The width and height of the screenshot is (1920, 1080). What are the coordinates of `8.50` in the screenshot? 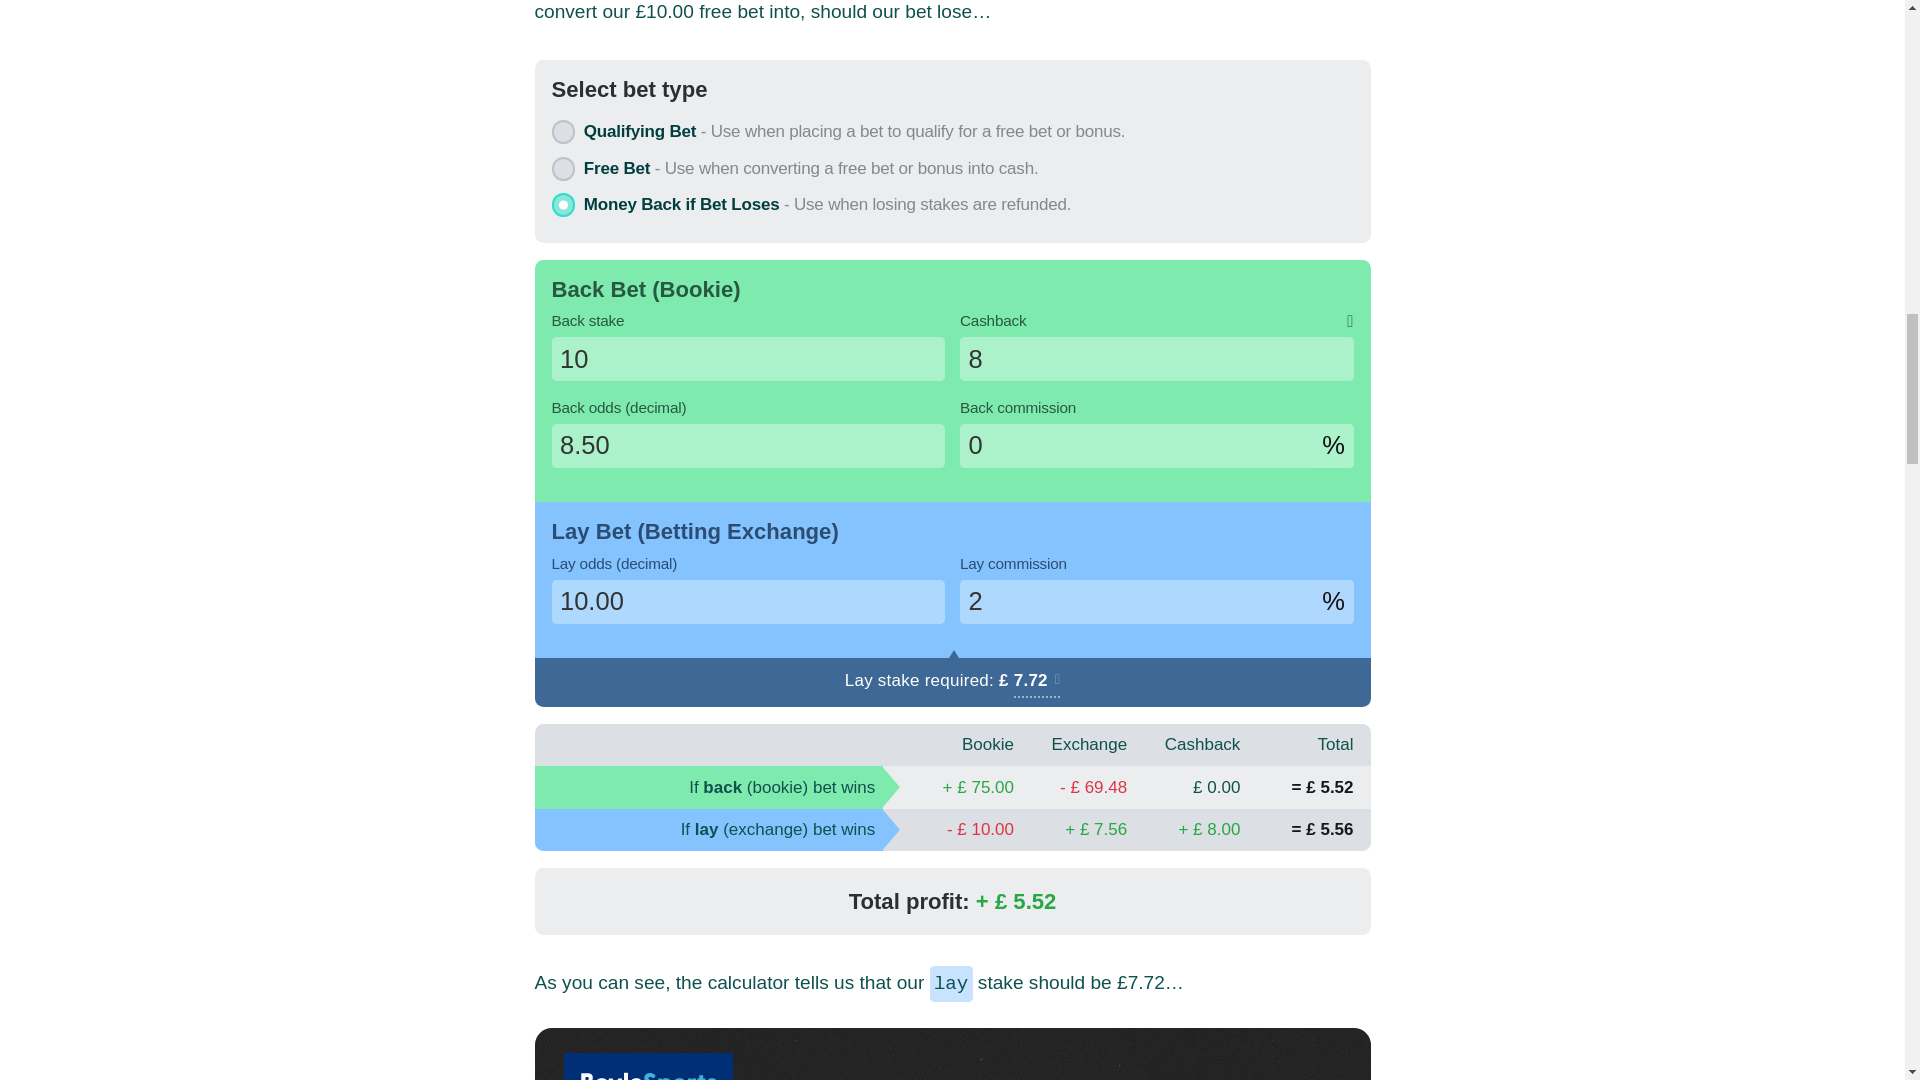 It's located at (749, 446).